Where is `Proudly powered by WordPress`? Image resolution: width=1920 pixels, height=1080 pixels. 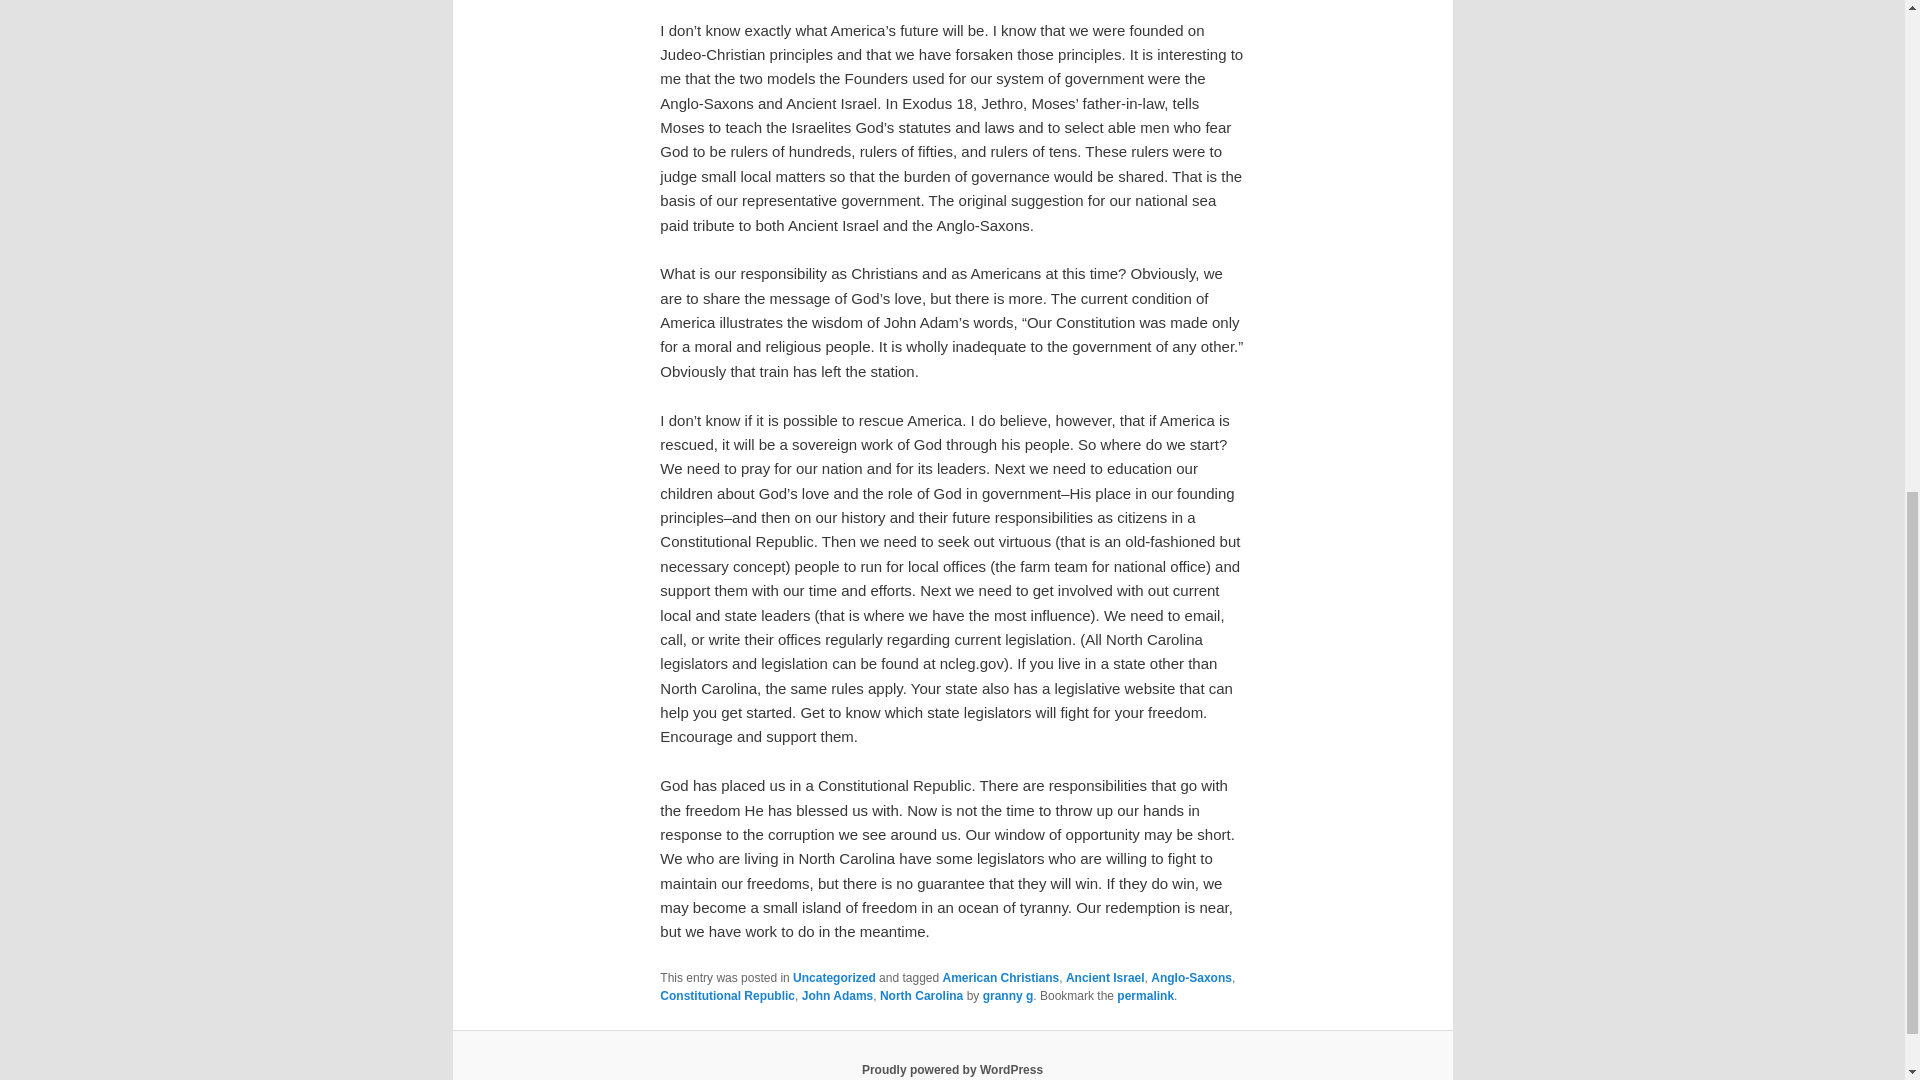
Proudly powered by WordPress is located at coordinates (952, 1069).